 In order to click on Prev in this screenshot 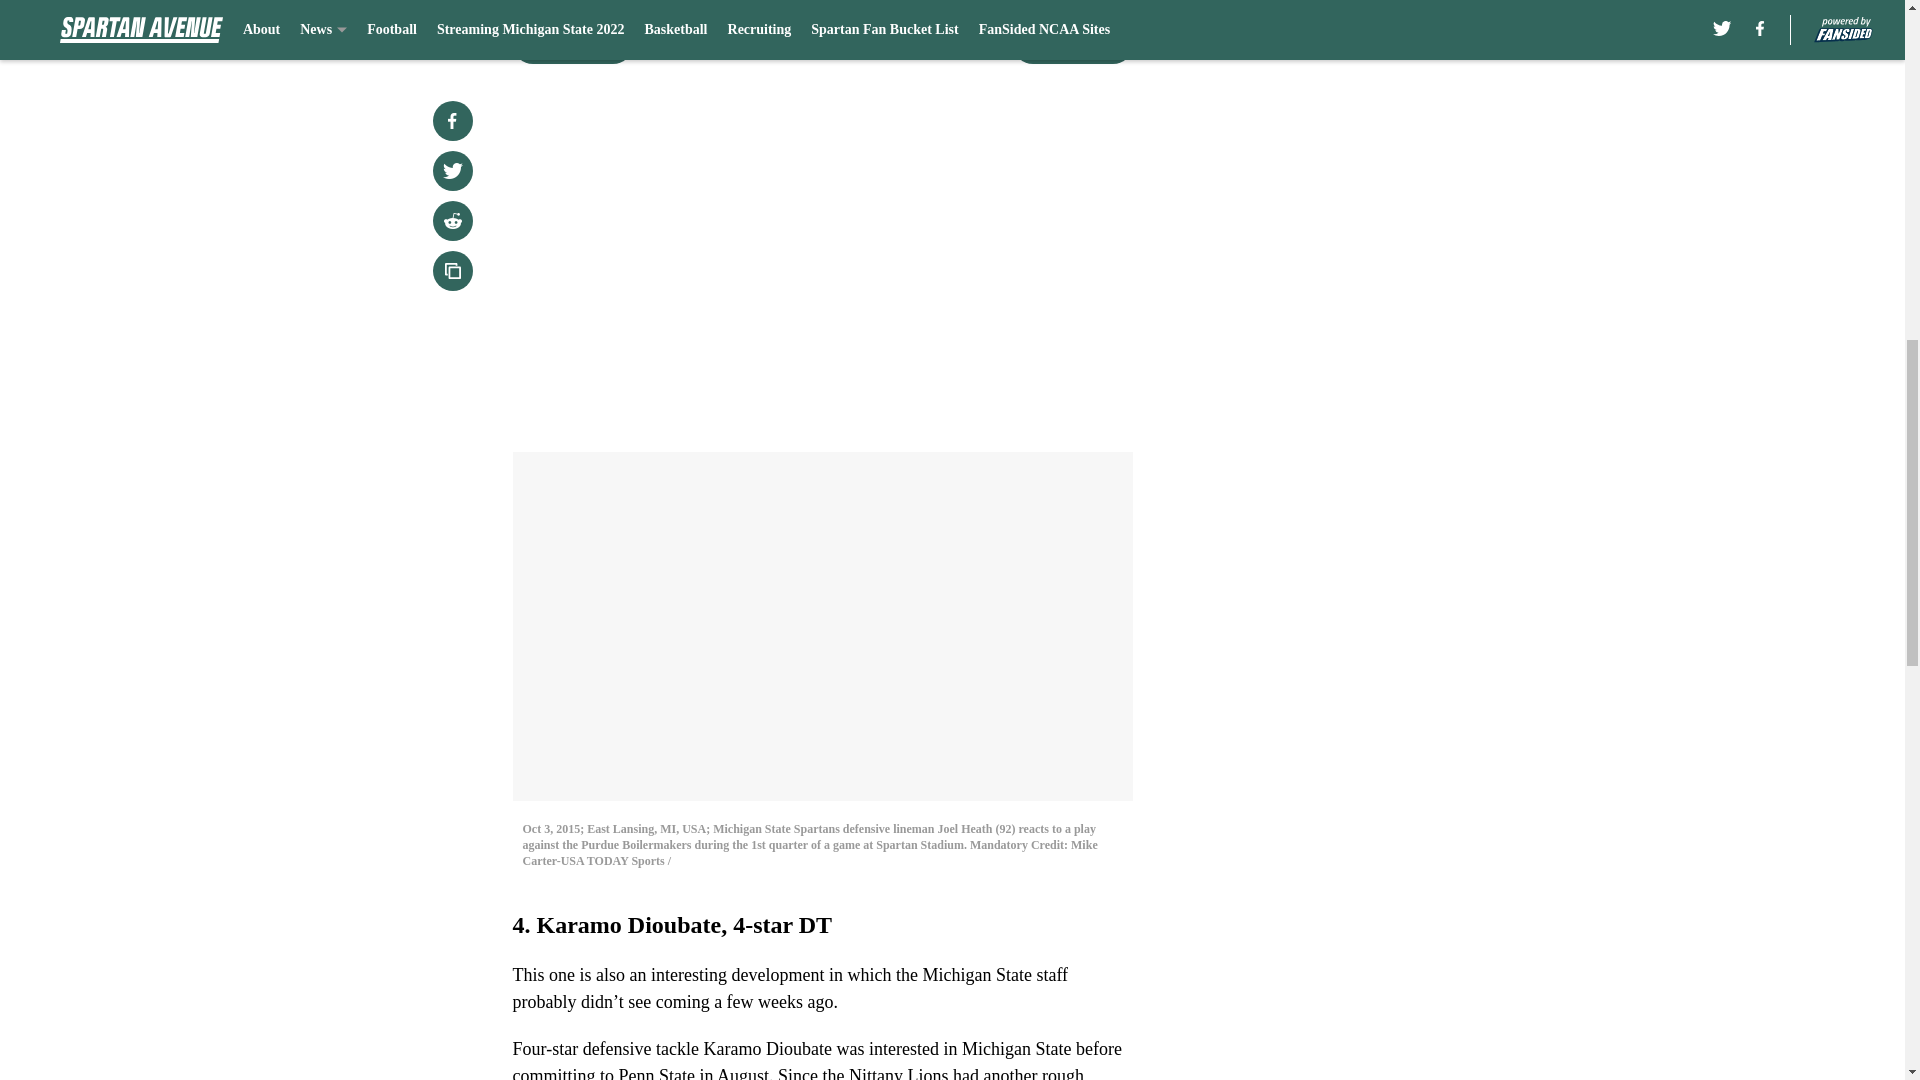, I will do `click(572, 43)`.